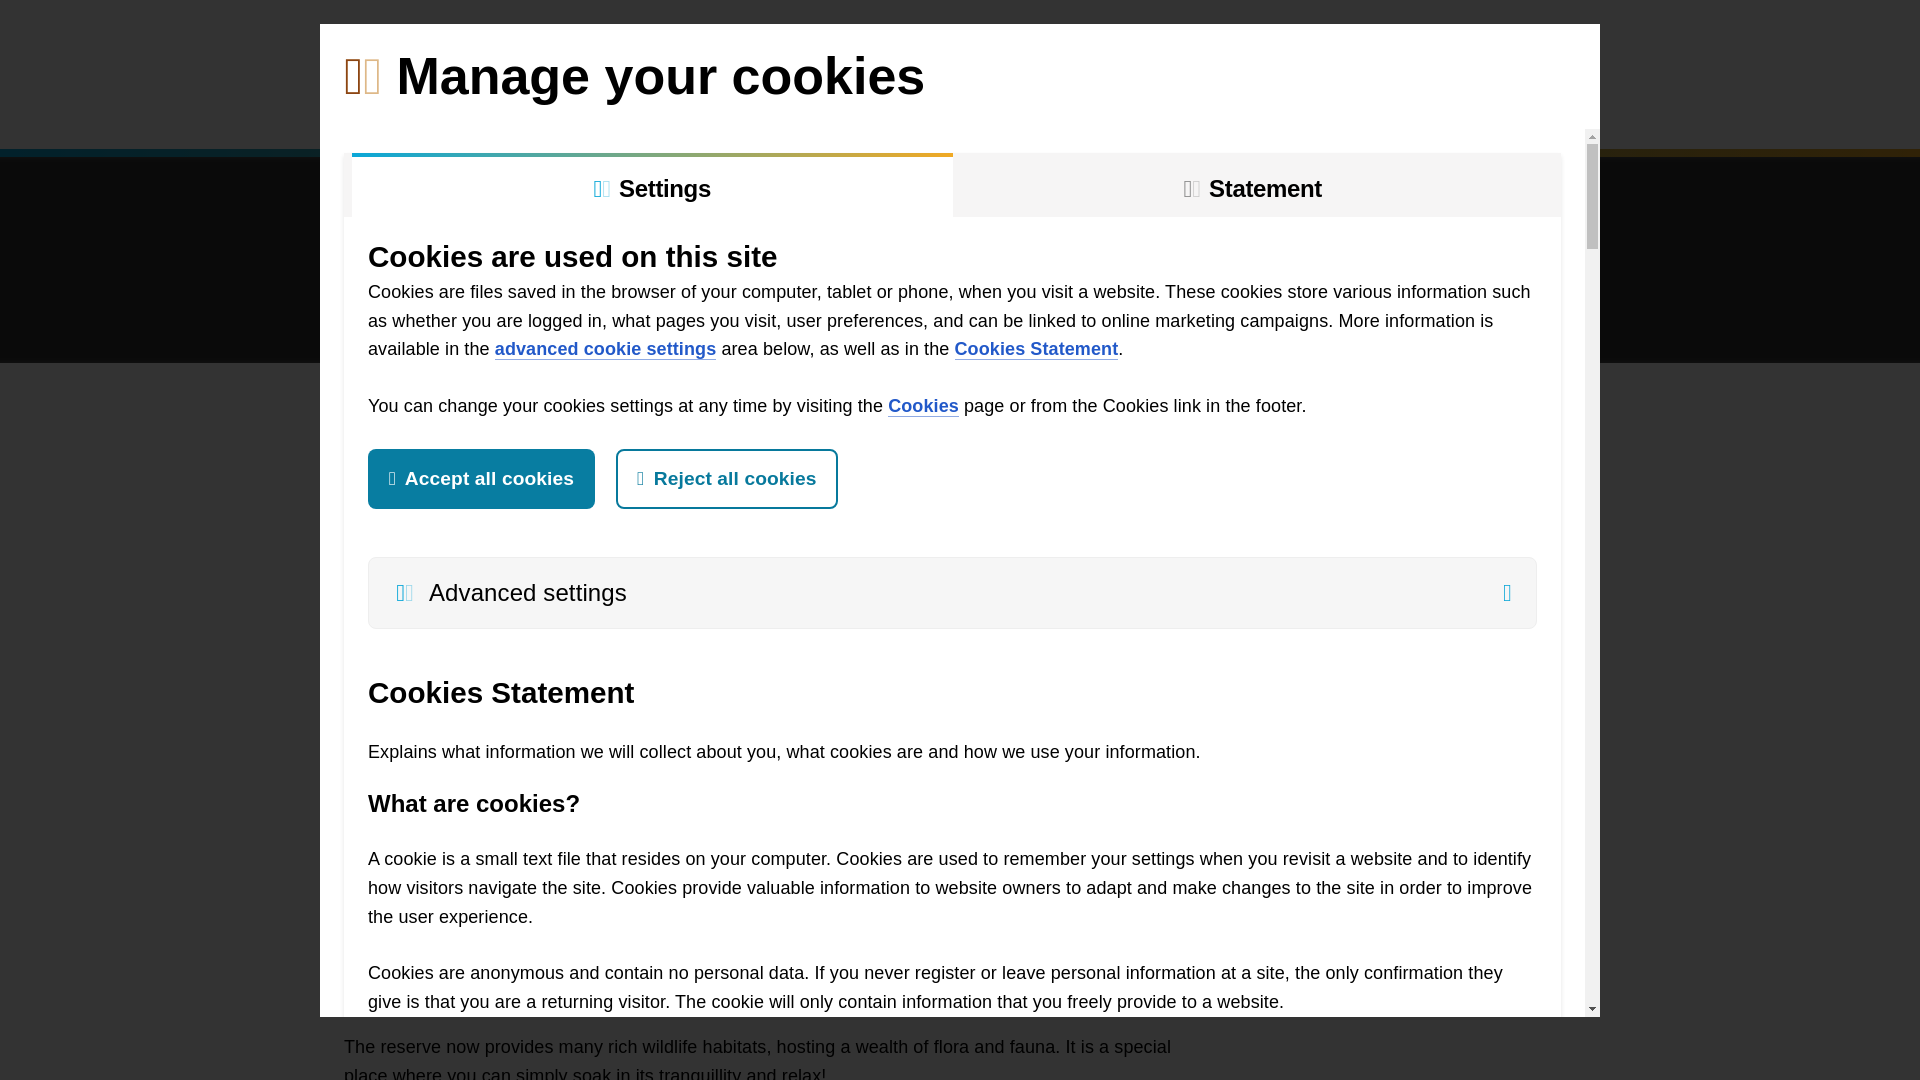  I want to click on Coast, so click(585, 110).